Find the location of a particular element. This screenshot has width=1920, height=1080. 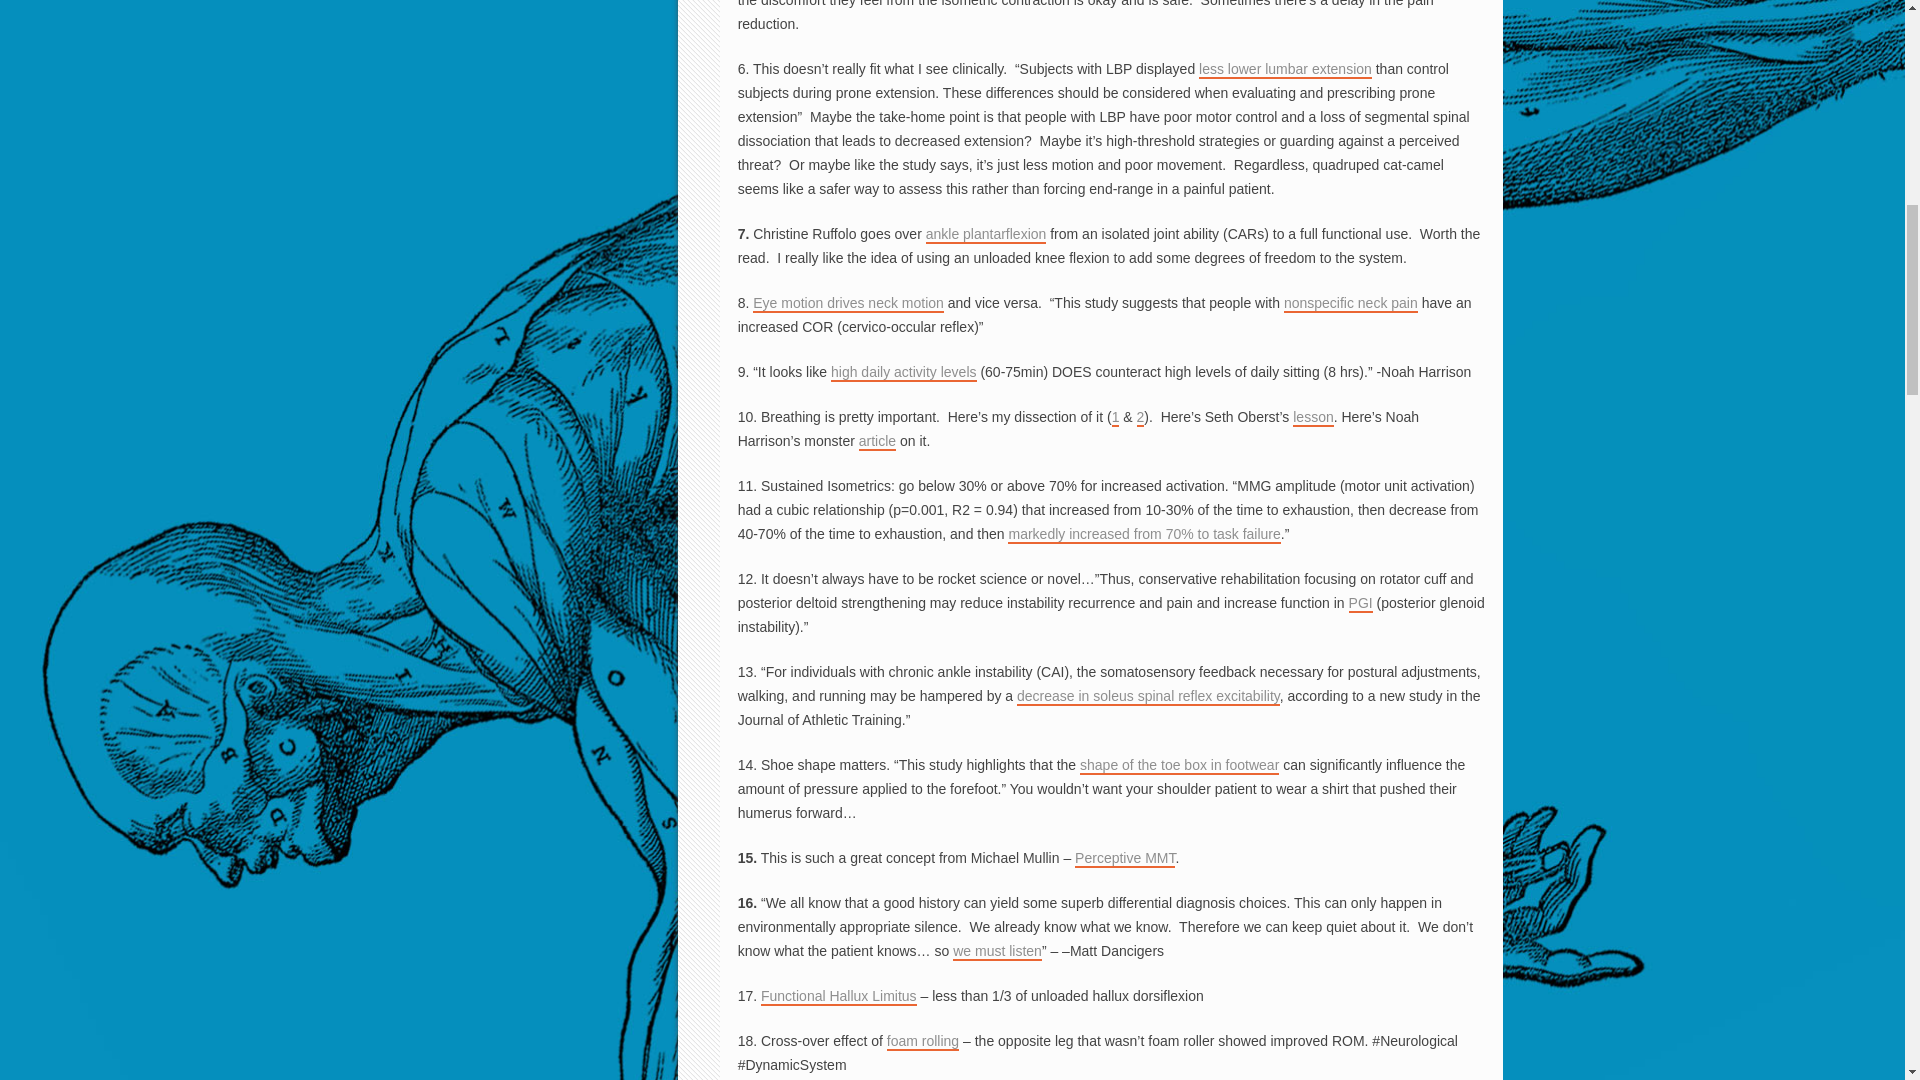

ankle plantarflexion is located at coordinates (986, 234).